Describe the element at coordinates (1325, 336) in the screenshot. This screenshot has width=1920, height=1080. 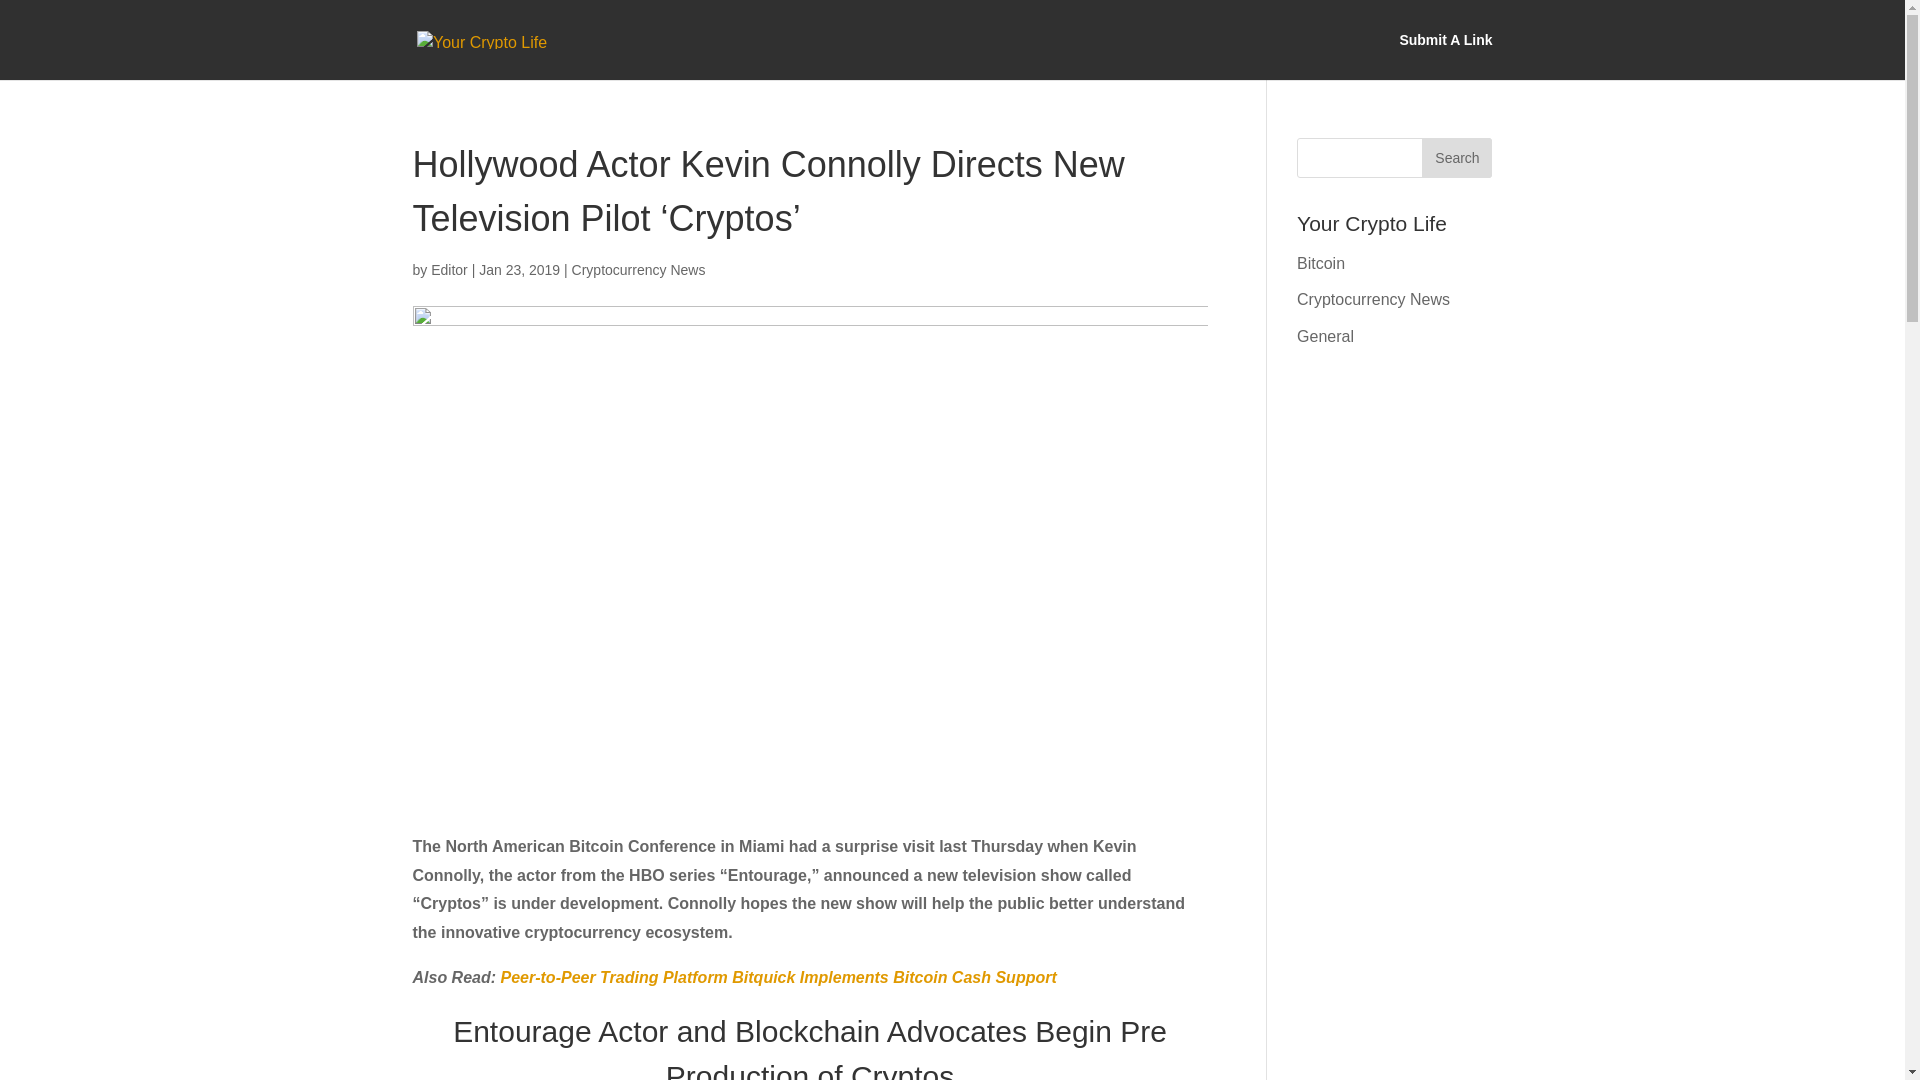
I see `General` at that location.